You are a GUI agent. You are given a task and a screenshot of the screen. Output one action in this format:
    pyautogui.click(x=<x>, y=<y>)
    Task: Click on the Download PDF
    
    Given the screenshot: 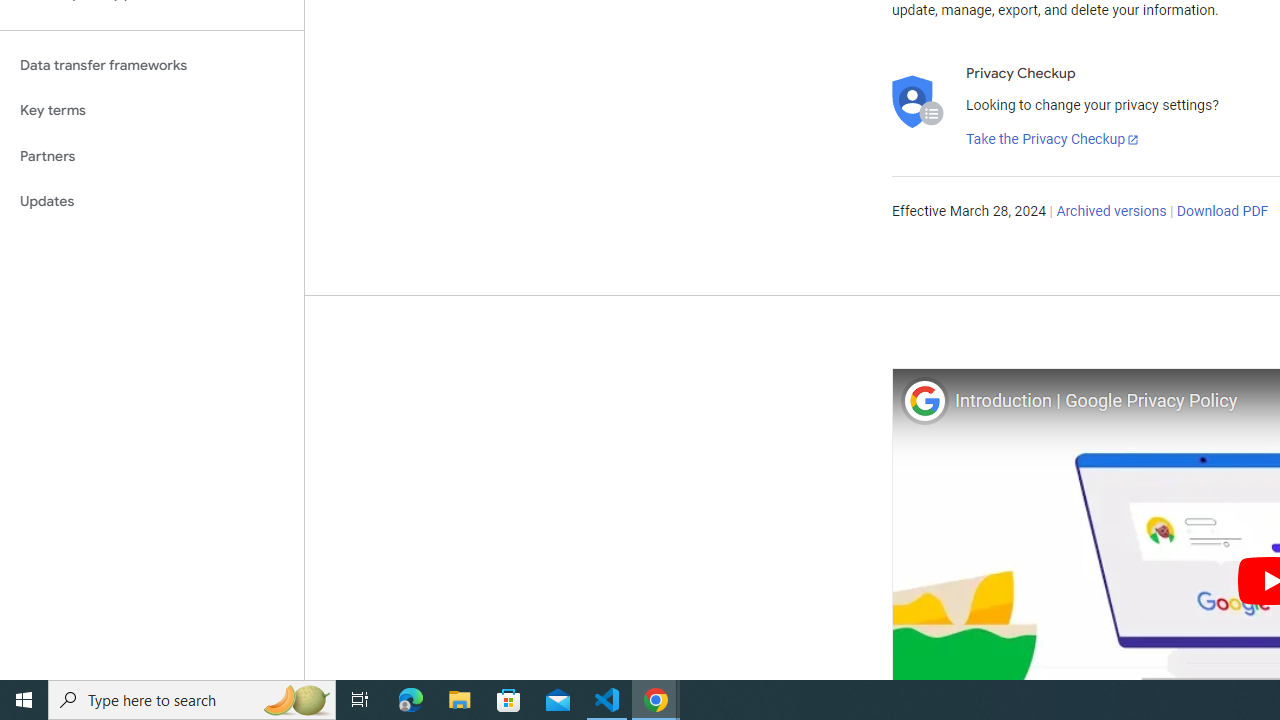 What is the action you would take?
    pyautogui.click(x=1222, y=212)
    